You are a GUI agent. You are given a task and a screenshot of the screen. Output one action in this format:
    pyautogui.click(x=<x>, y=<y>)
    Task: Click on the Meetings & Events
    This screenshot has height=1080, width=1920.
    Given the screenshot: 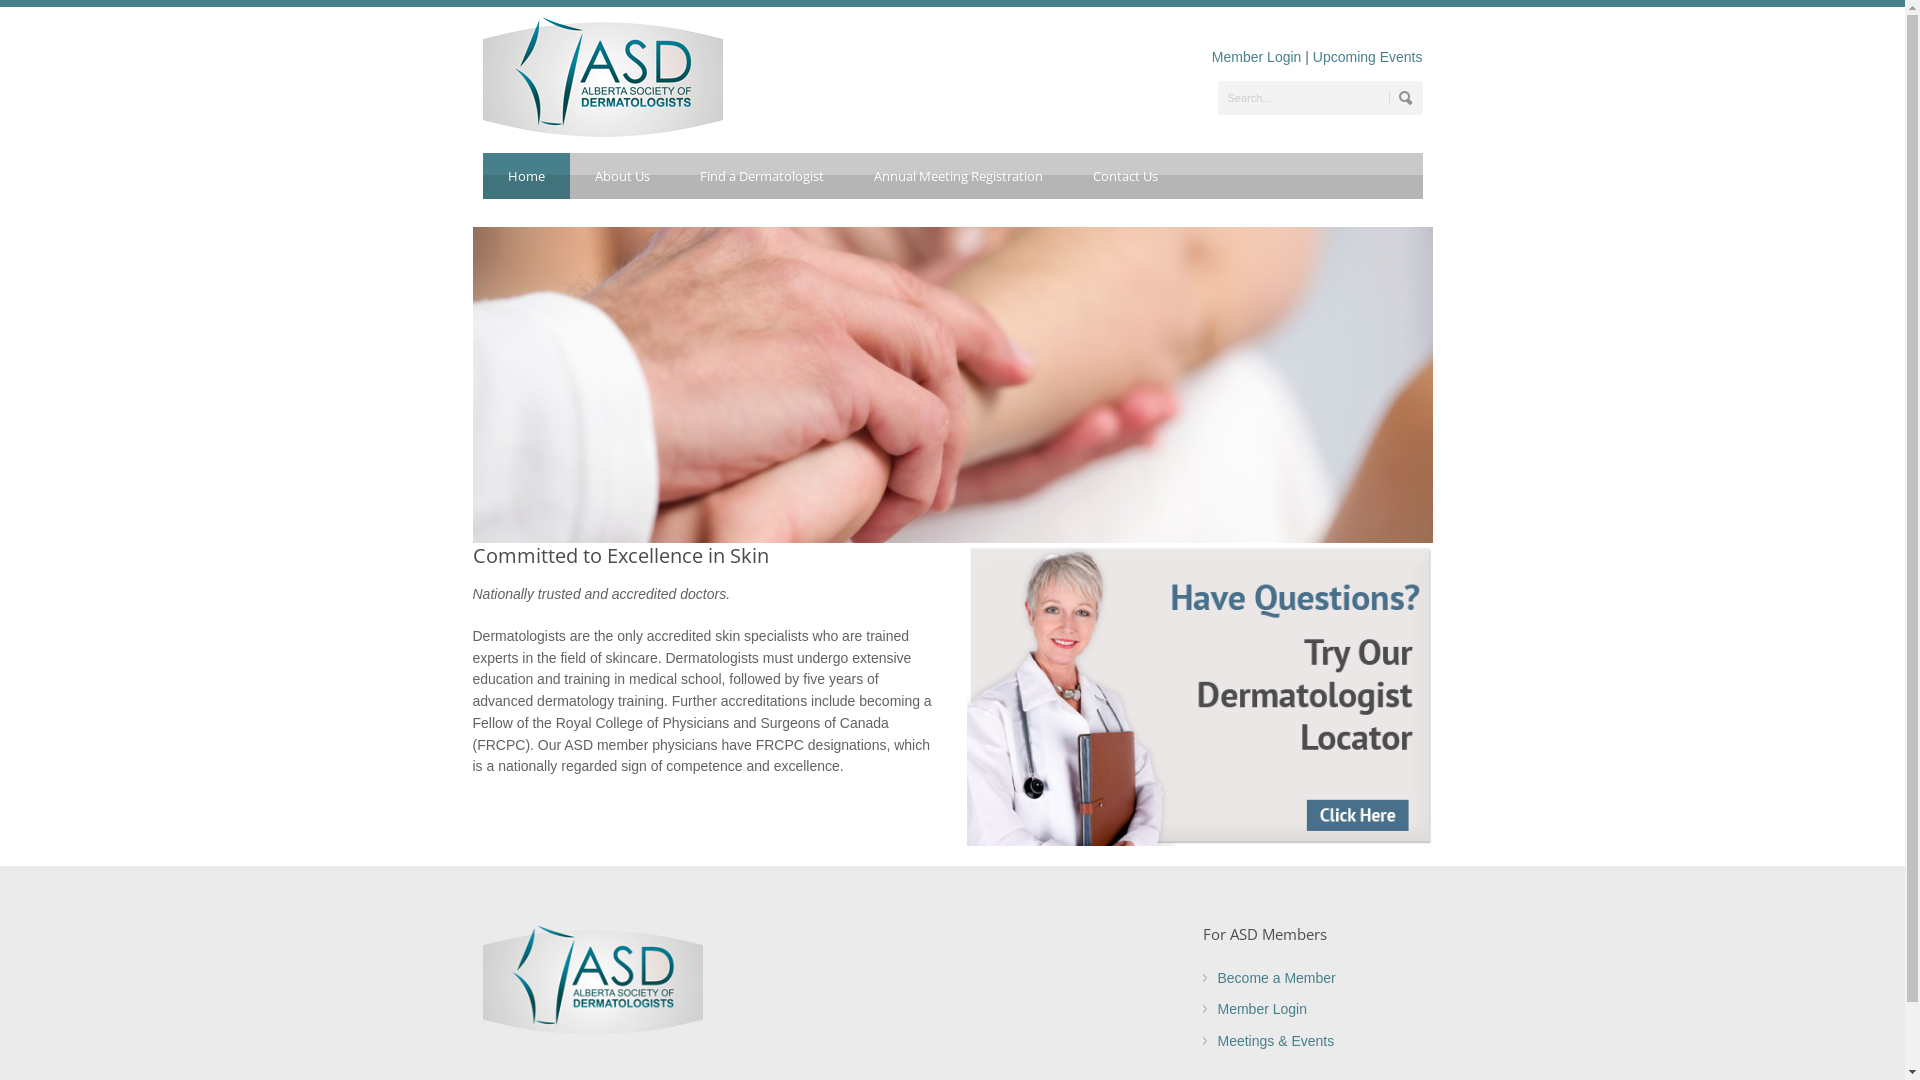 What is the action you would take?
    pyautogui.click(x=1276, y=1041)
    